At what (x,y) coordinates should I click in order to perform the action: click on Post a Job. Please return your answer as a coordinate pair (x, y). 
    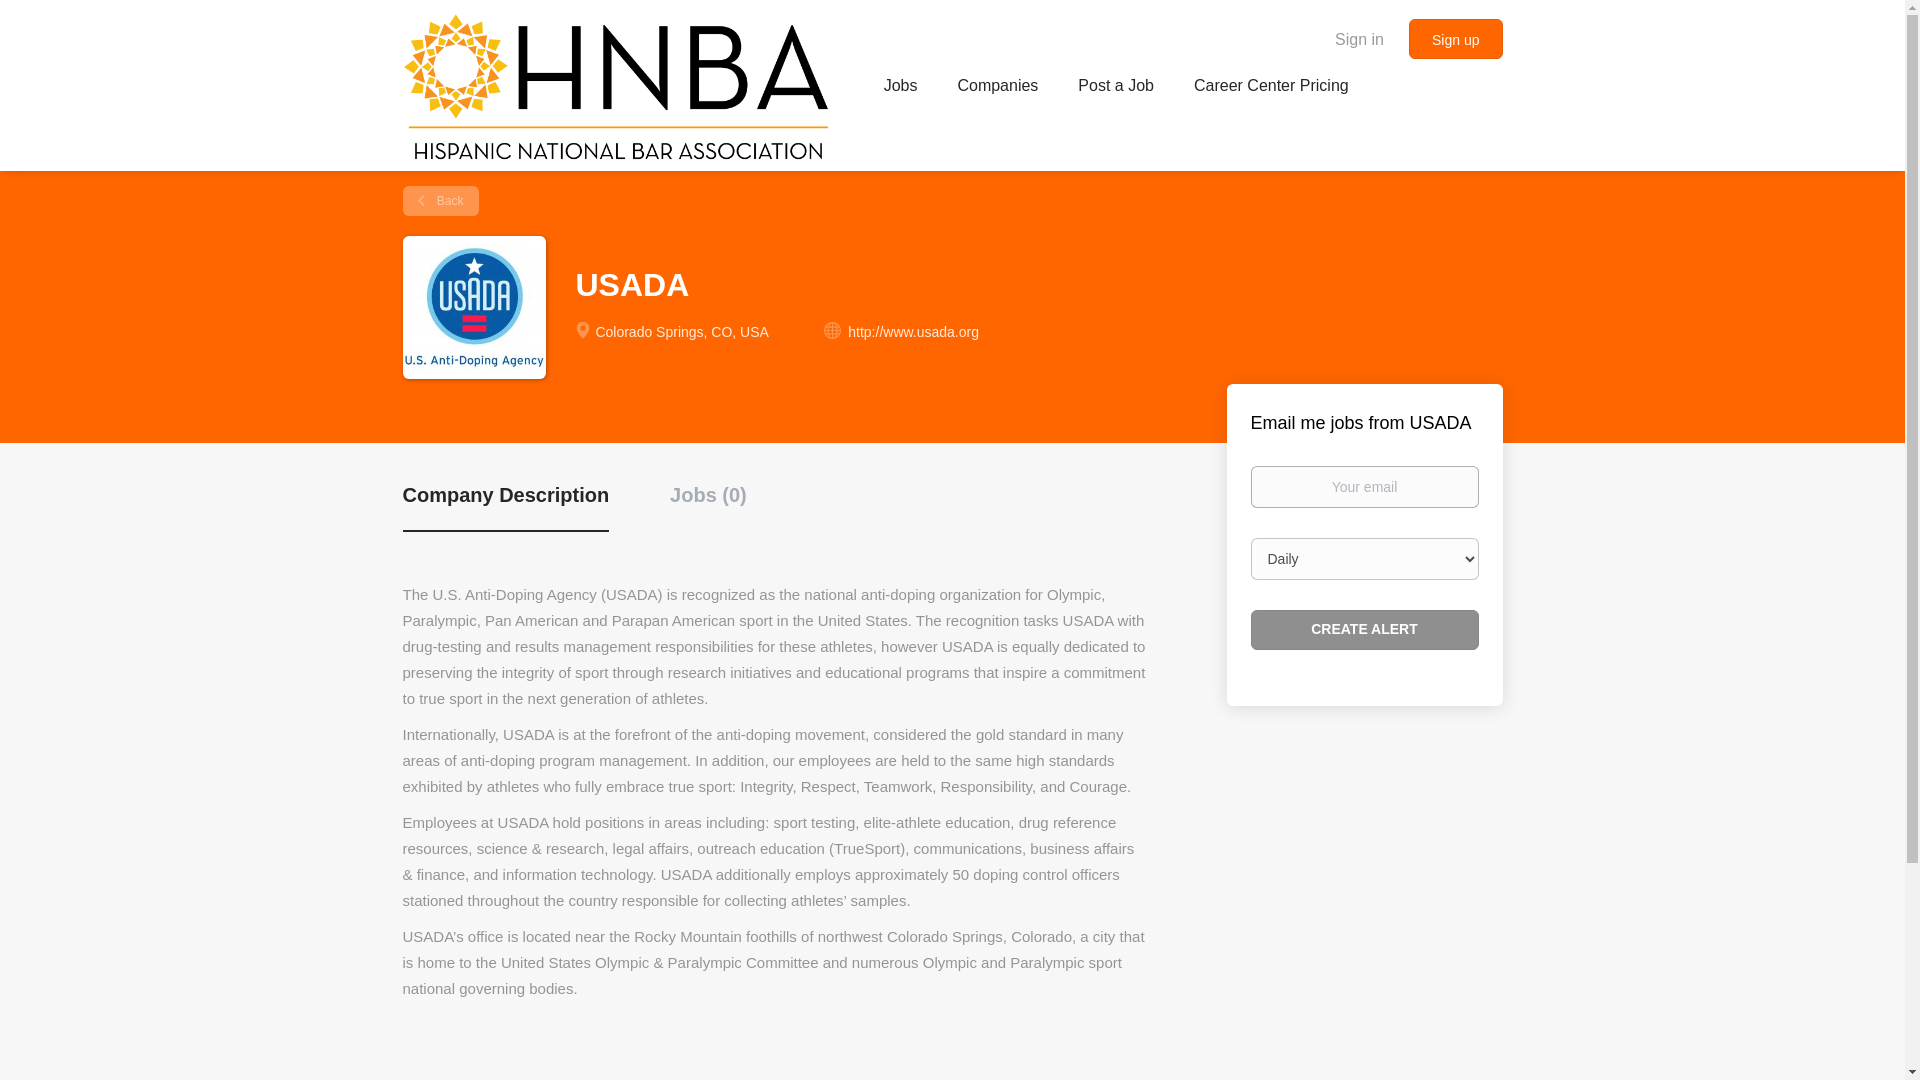
    Looking at the image, I should click on (1115, 88).